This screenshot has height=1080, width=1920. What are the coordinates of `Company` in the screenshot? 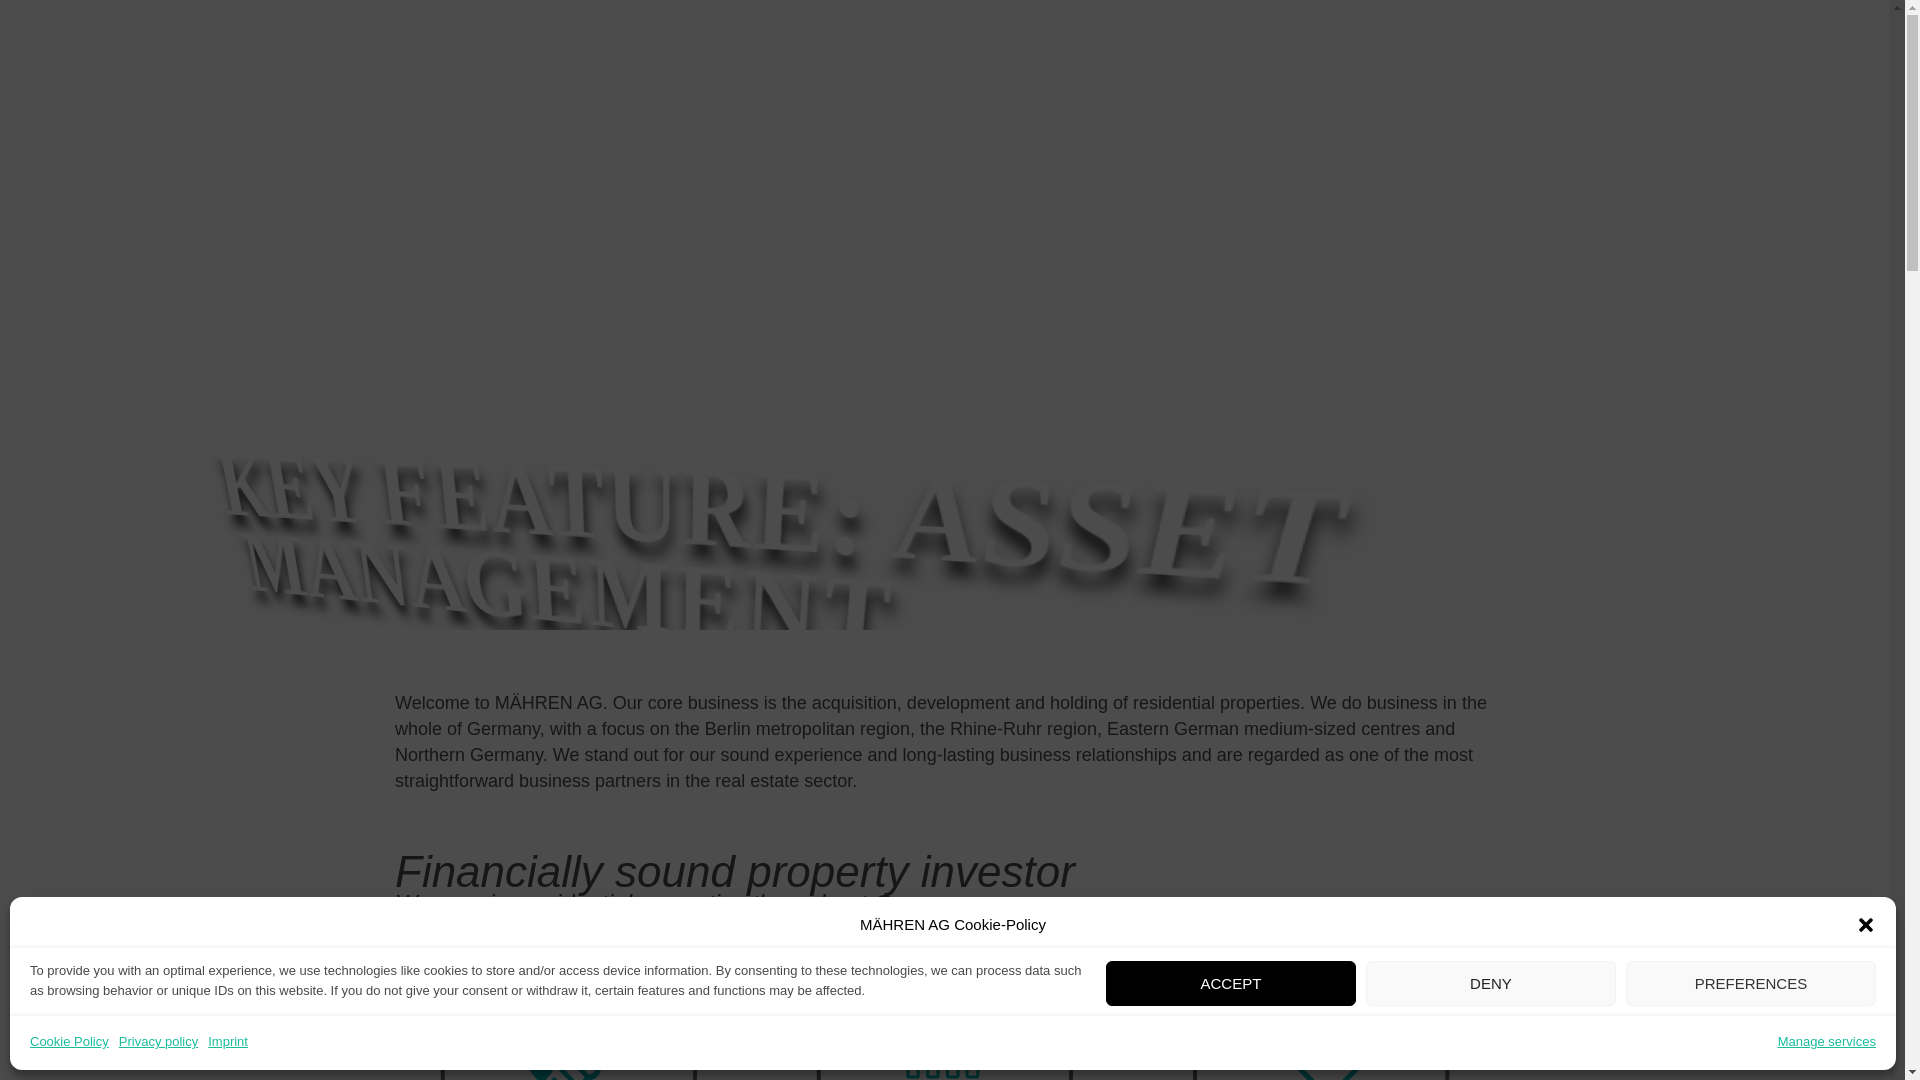 It's located at (1507, 40).